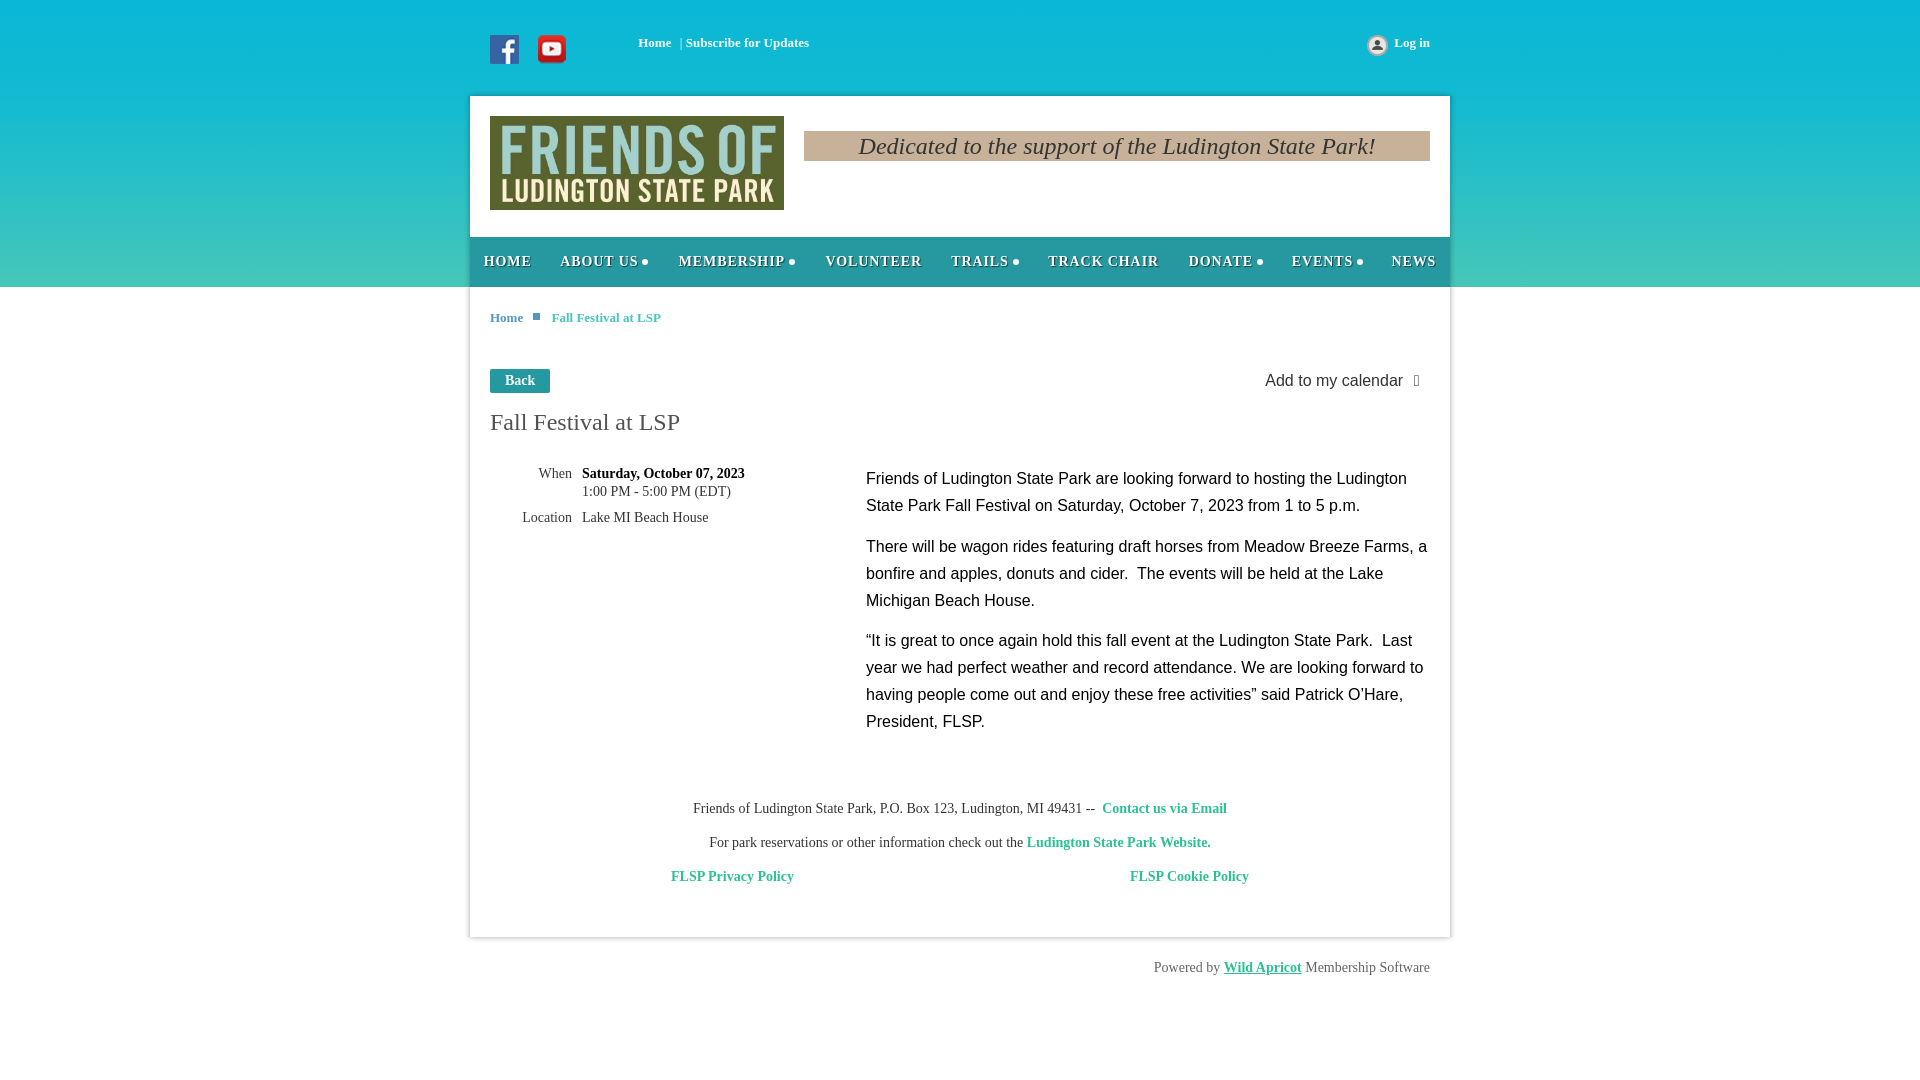 The width and height of the screenshot is (1920, 1080). What do you see at coordinates (508, 262) in the screenshot?
I see `Home` at bounding box center [508, 262].